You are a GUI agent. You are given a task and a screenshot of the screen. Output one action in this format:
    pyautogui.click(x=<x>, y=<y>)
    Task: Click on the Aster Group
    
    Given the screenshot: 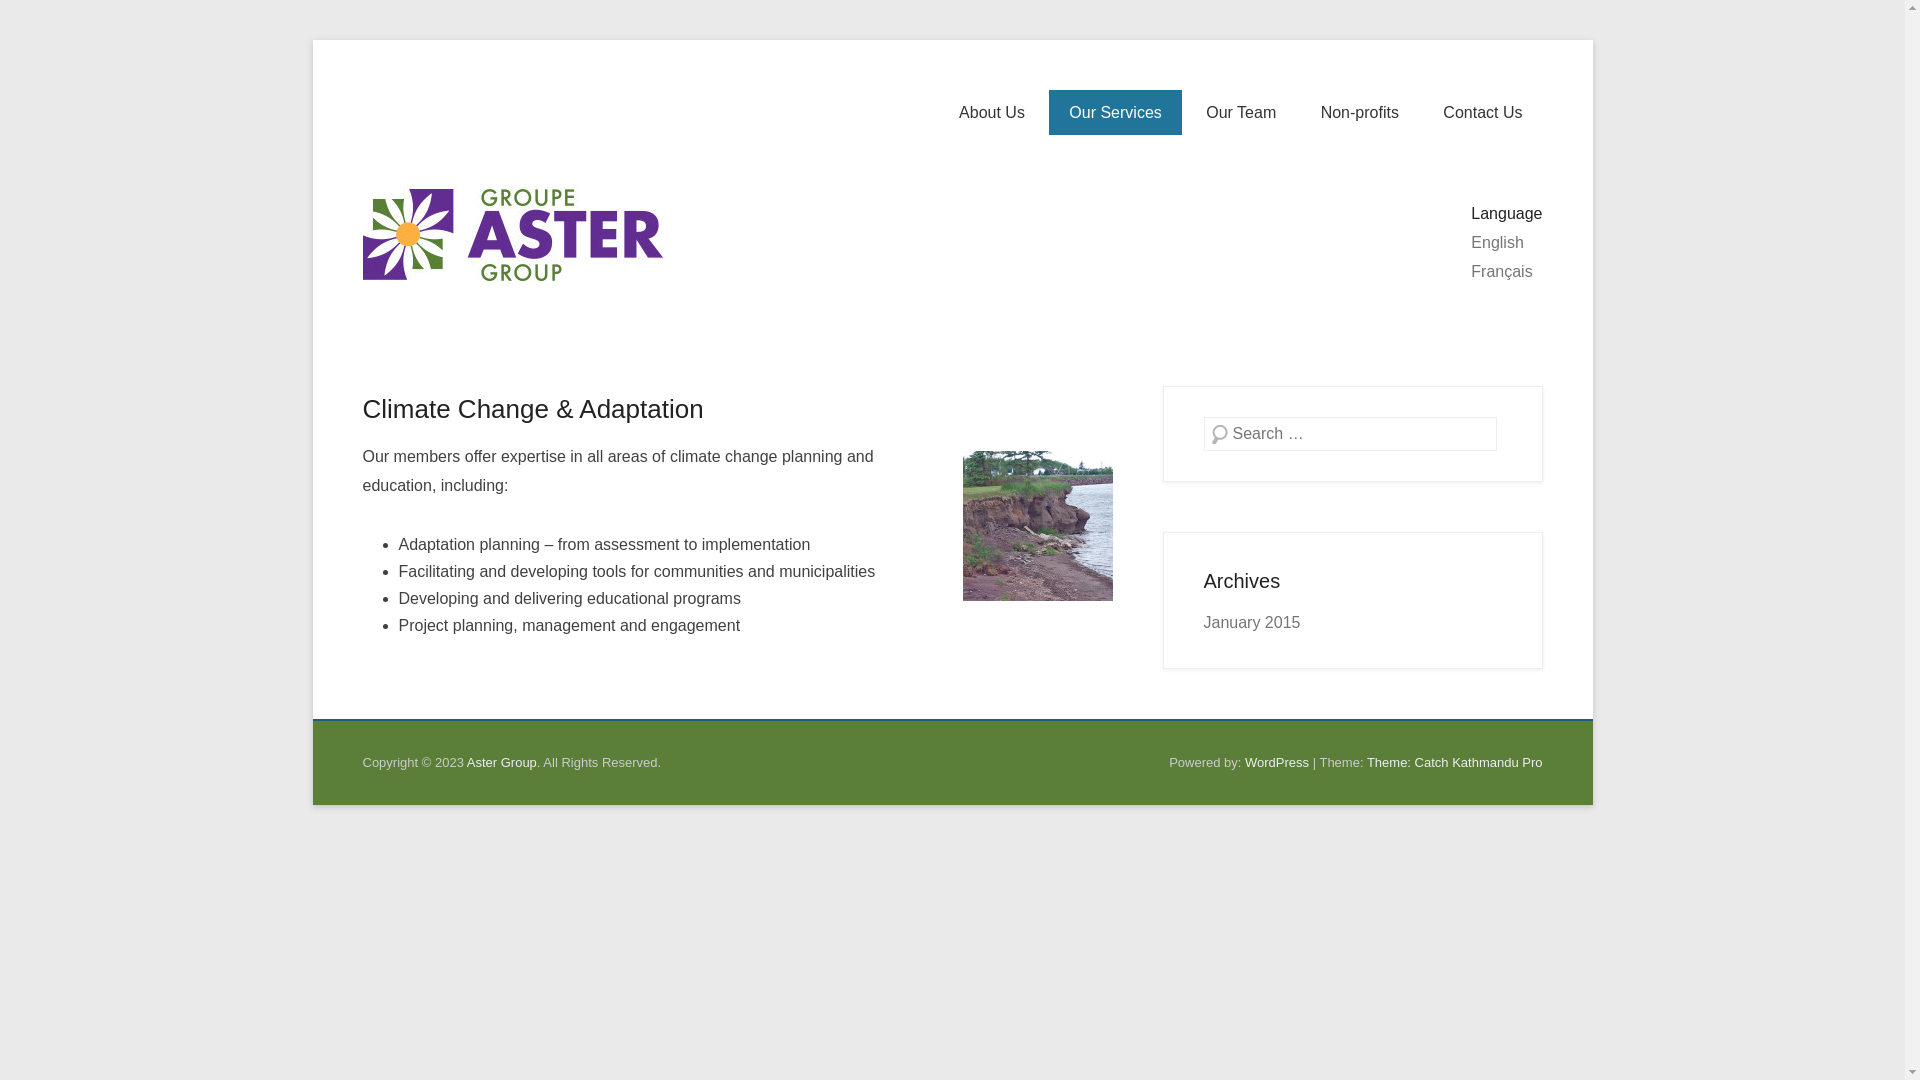 What is the action you would take?
    pyautogui.click(x=512, y=235)
    